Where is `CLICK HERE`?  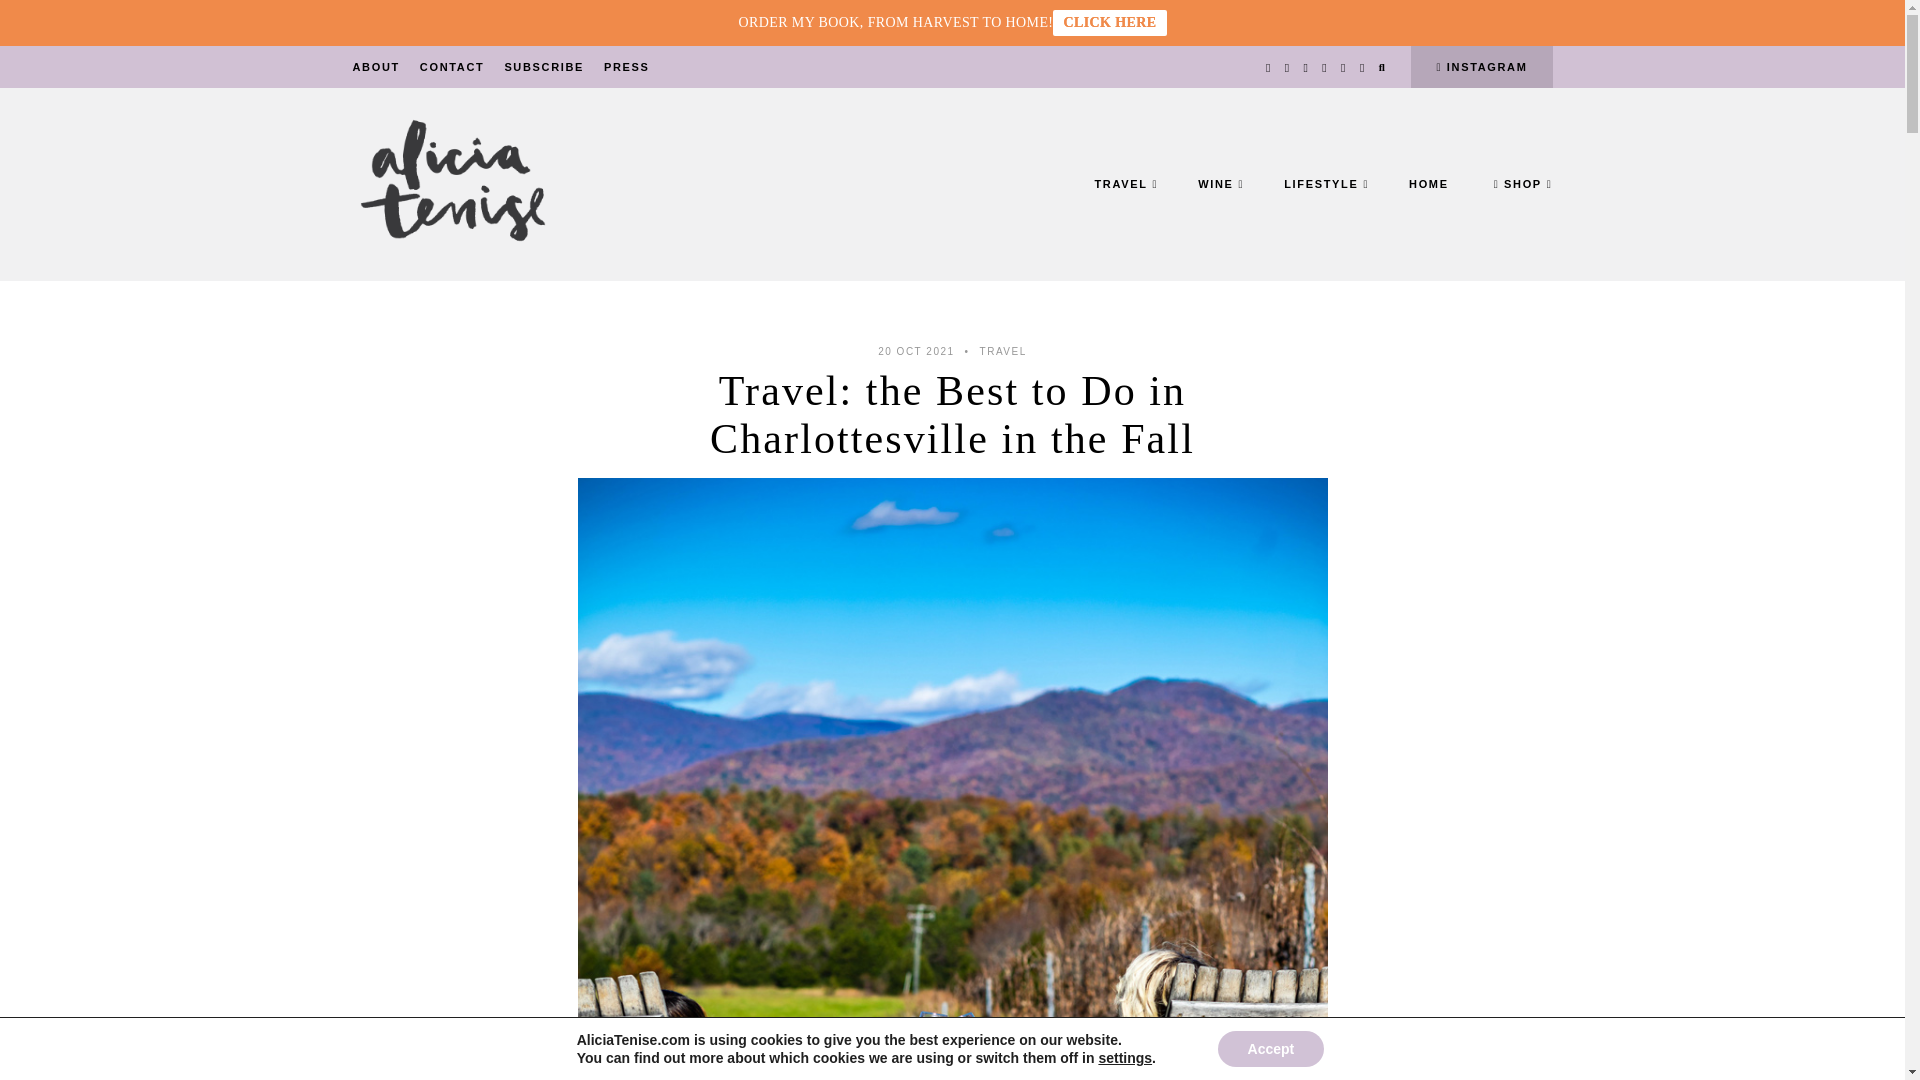
CLICK HERE is located at coordinates (1108, 22).